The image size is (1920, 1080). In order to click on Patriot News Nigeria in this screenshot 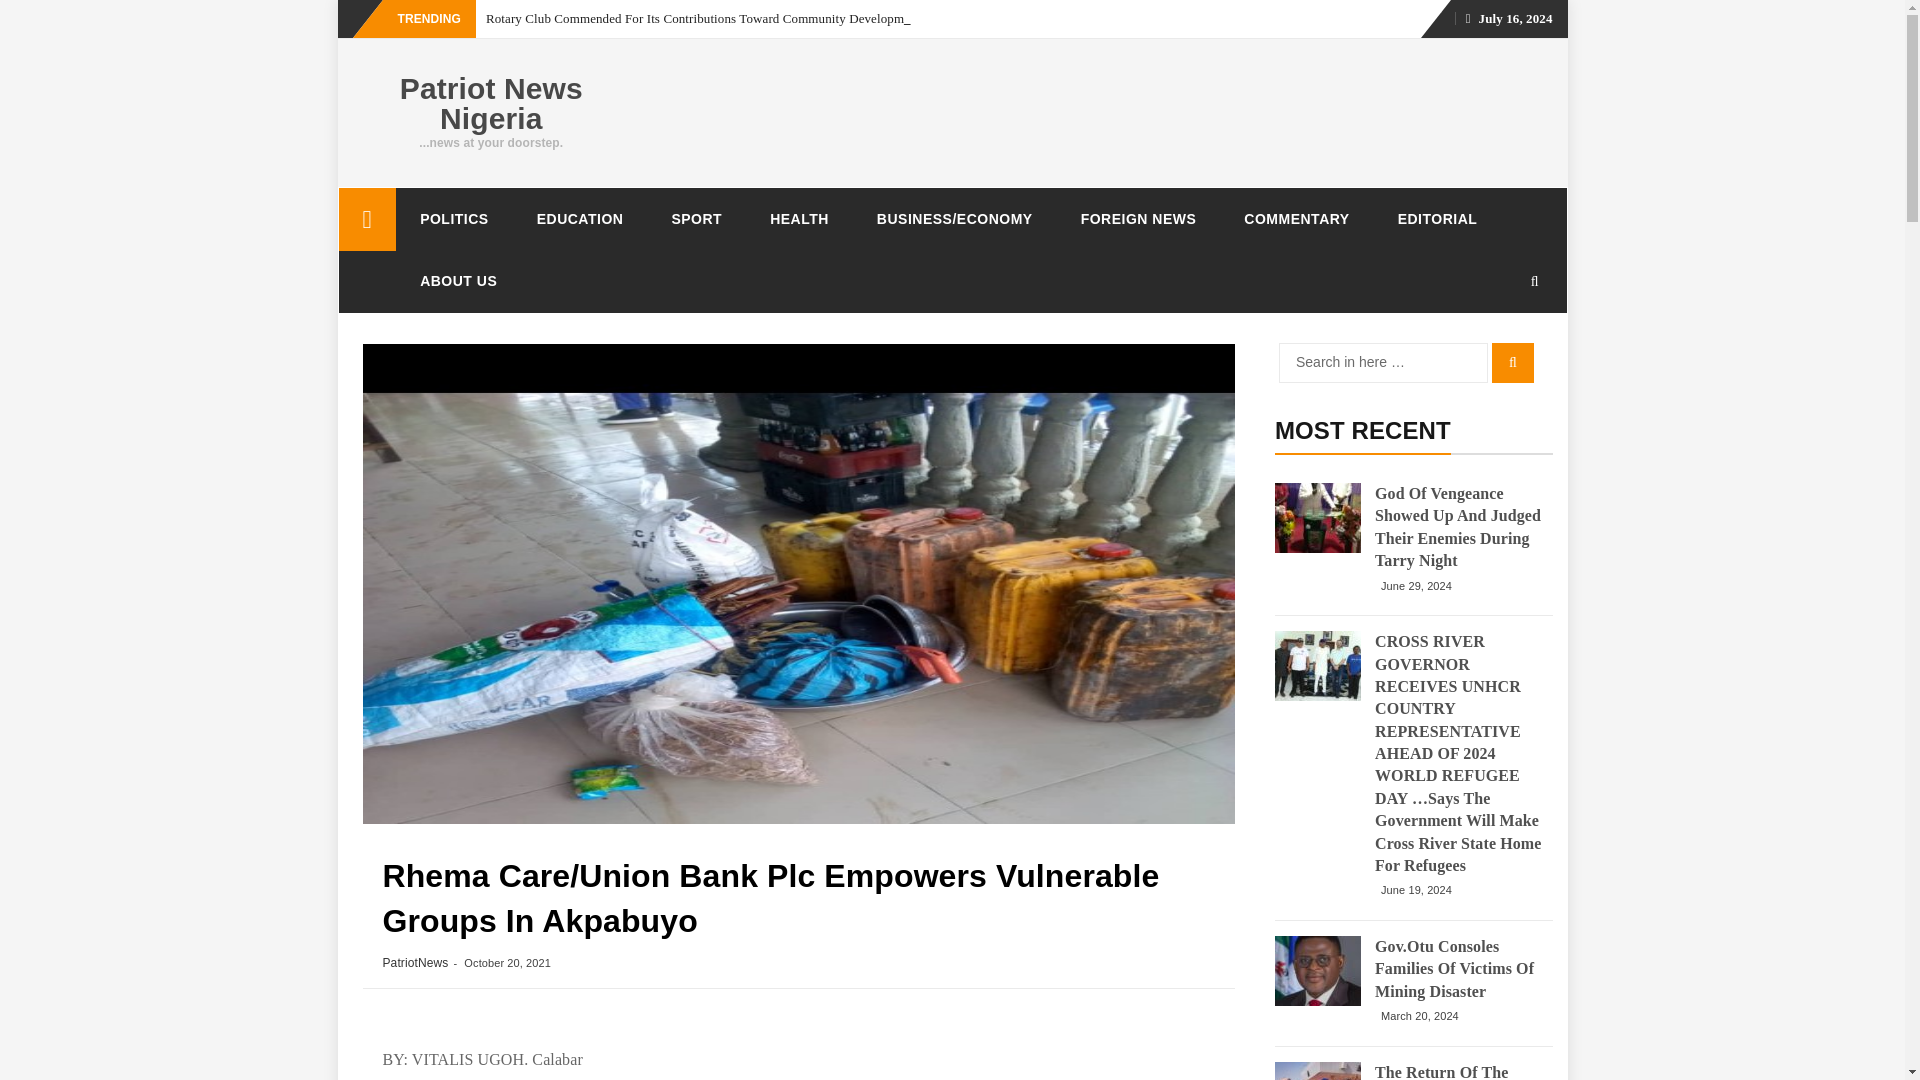, I will do `click(491, 104)`.